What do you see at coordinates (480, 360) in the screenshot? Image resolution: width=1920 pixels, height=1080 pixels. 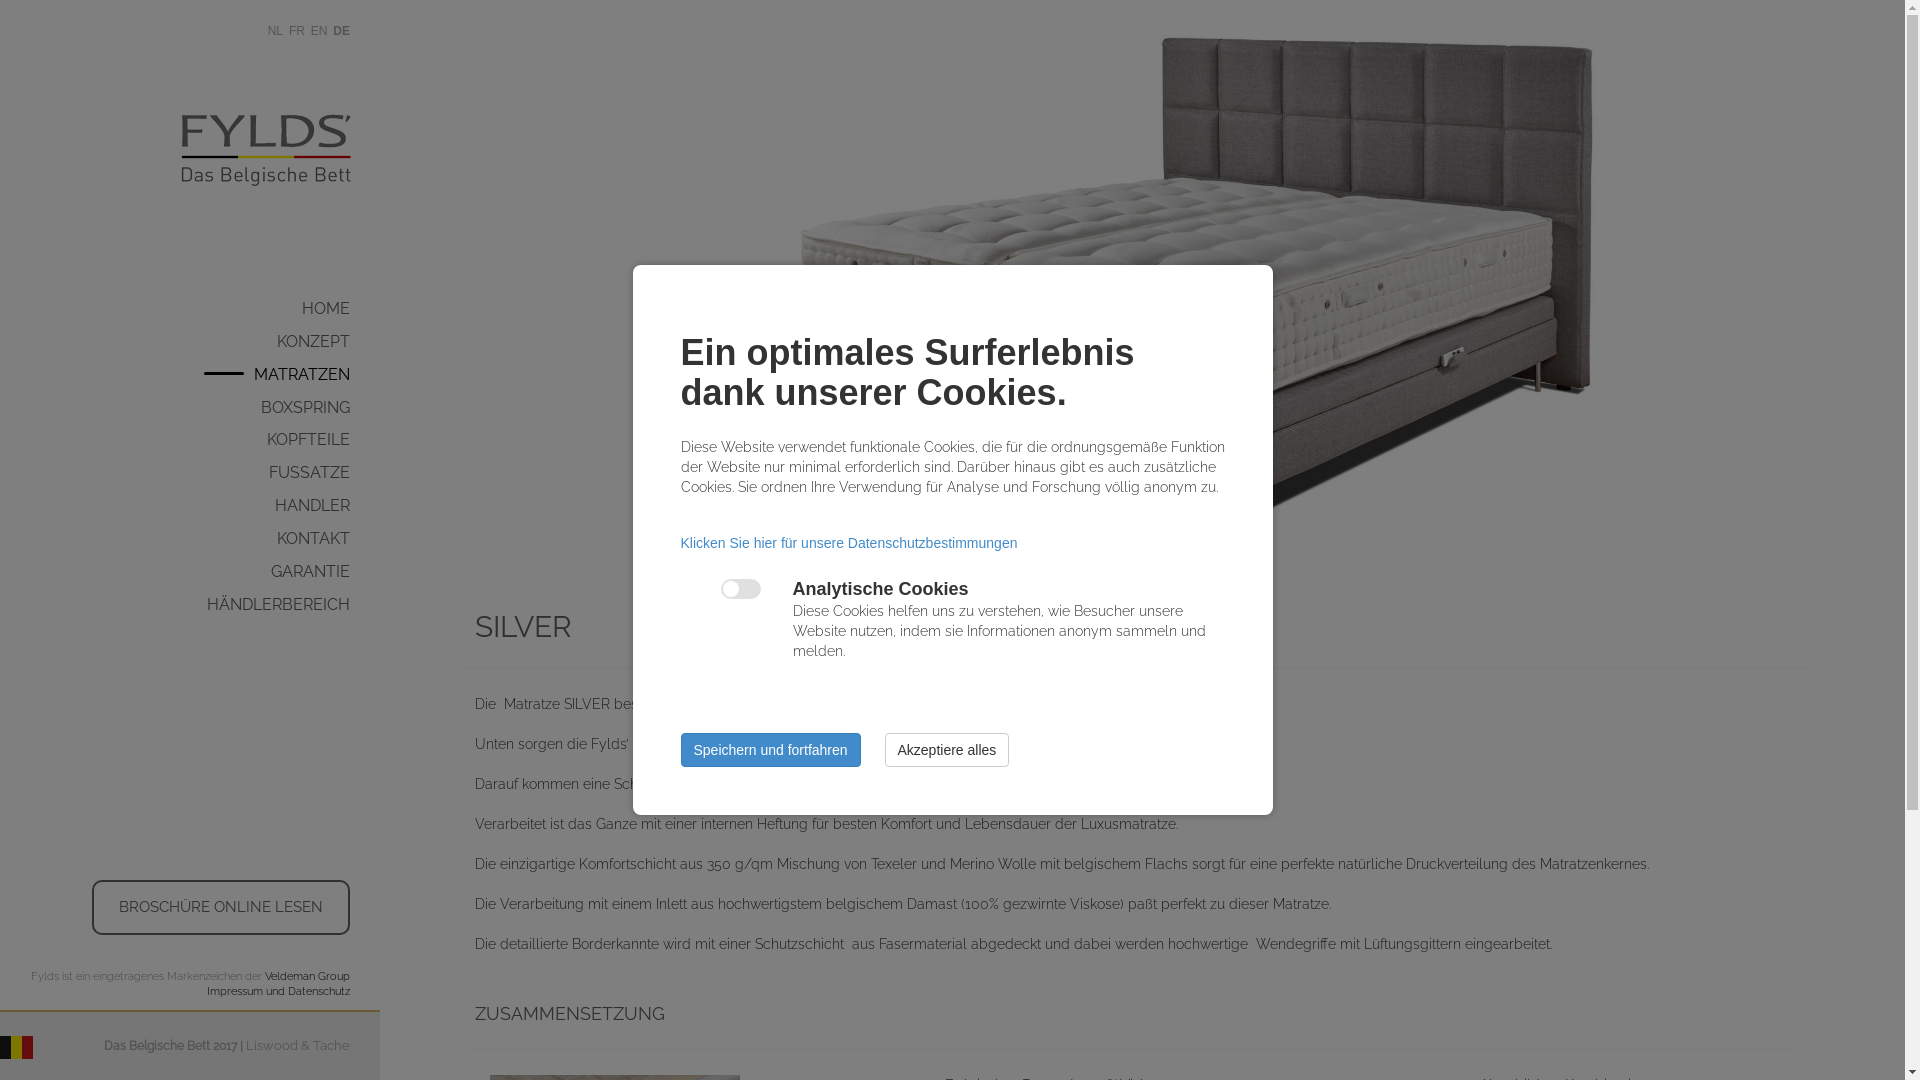 I see `BELGISCHE HANDWERKSKUNST` at bounding box center [480, 360].